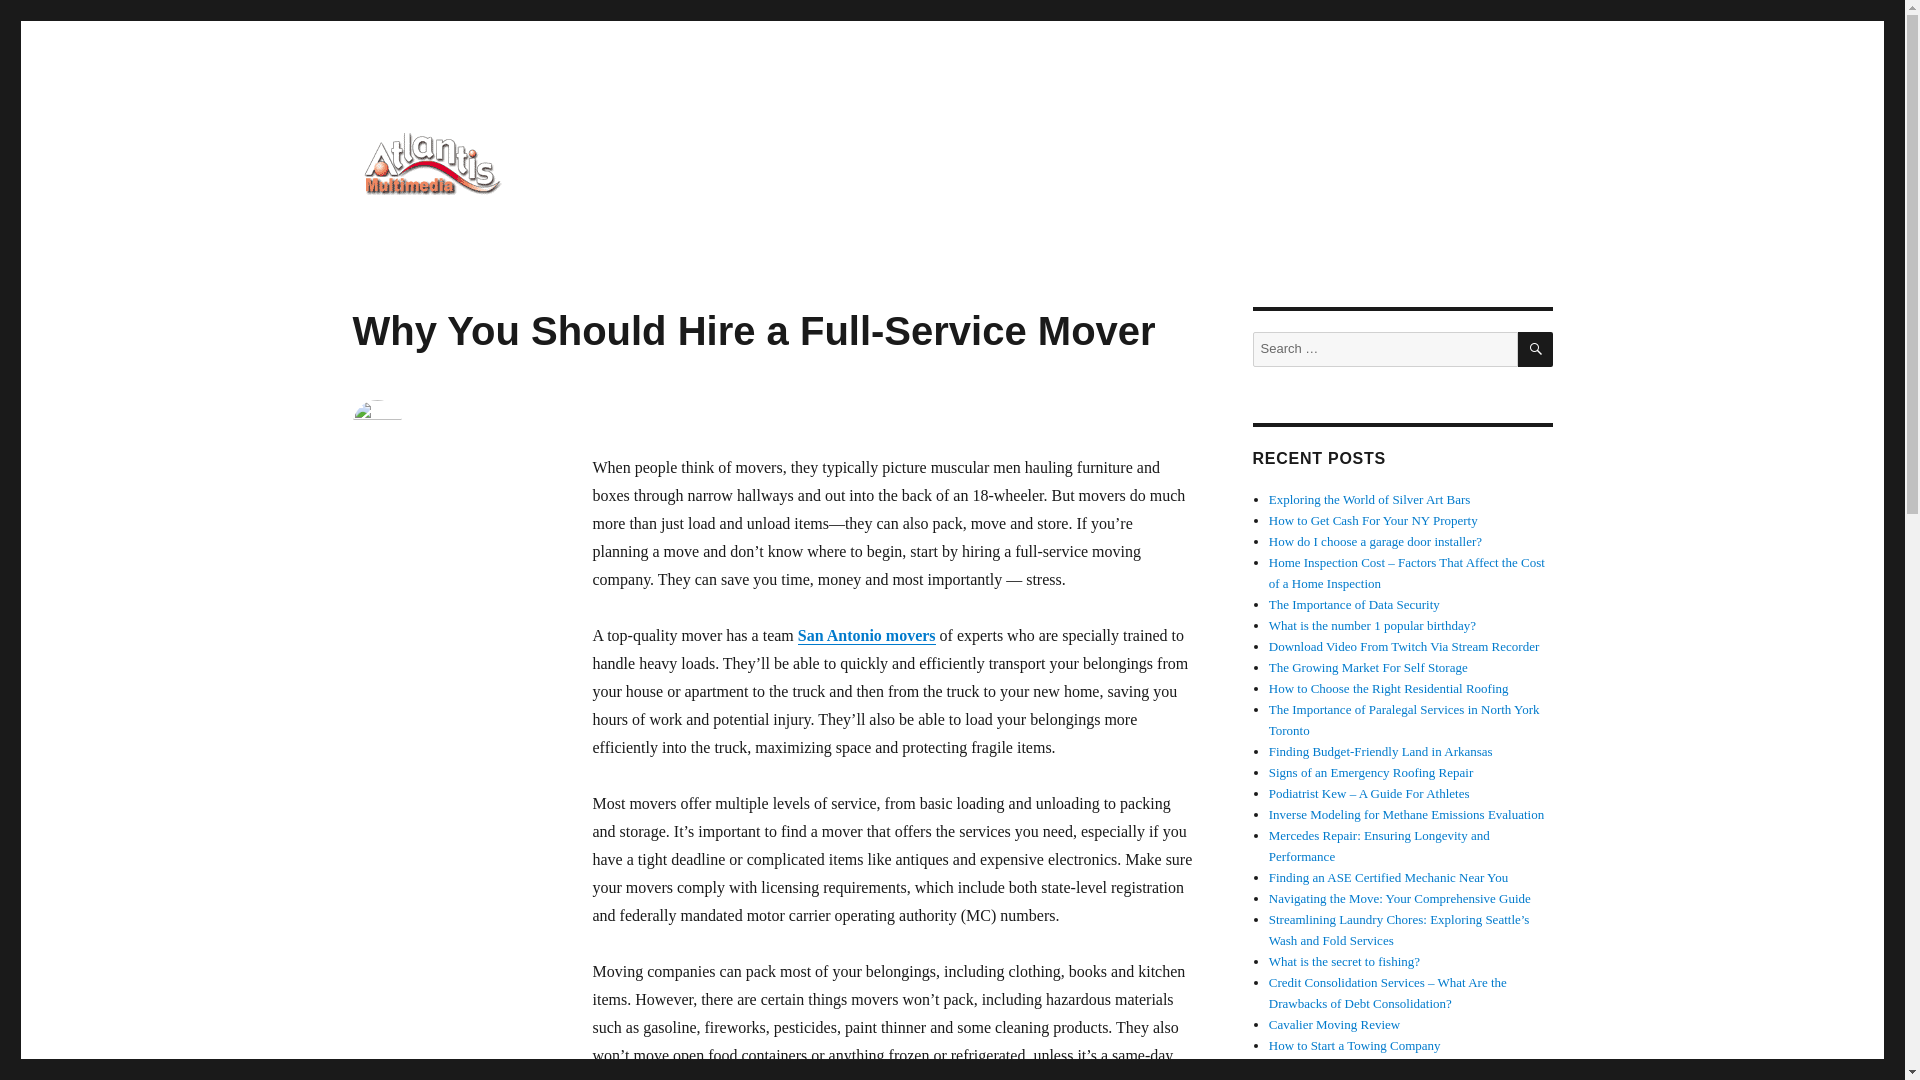 Image resolution: width=1920 pixels, height=1080 pixels. Describe the element at coordinates (1536, 349) in the screenshot. I see `SEARCH` at that location.